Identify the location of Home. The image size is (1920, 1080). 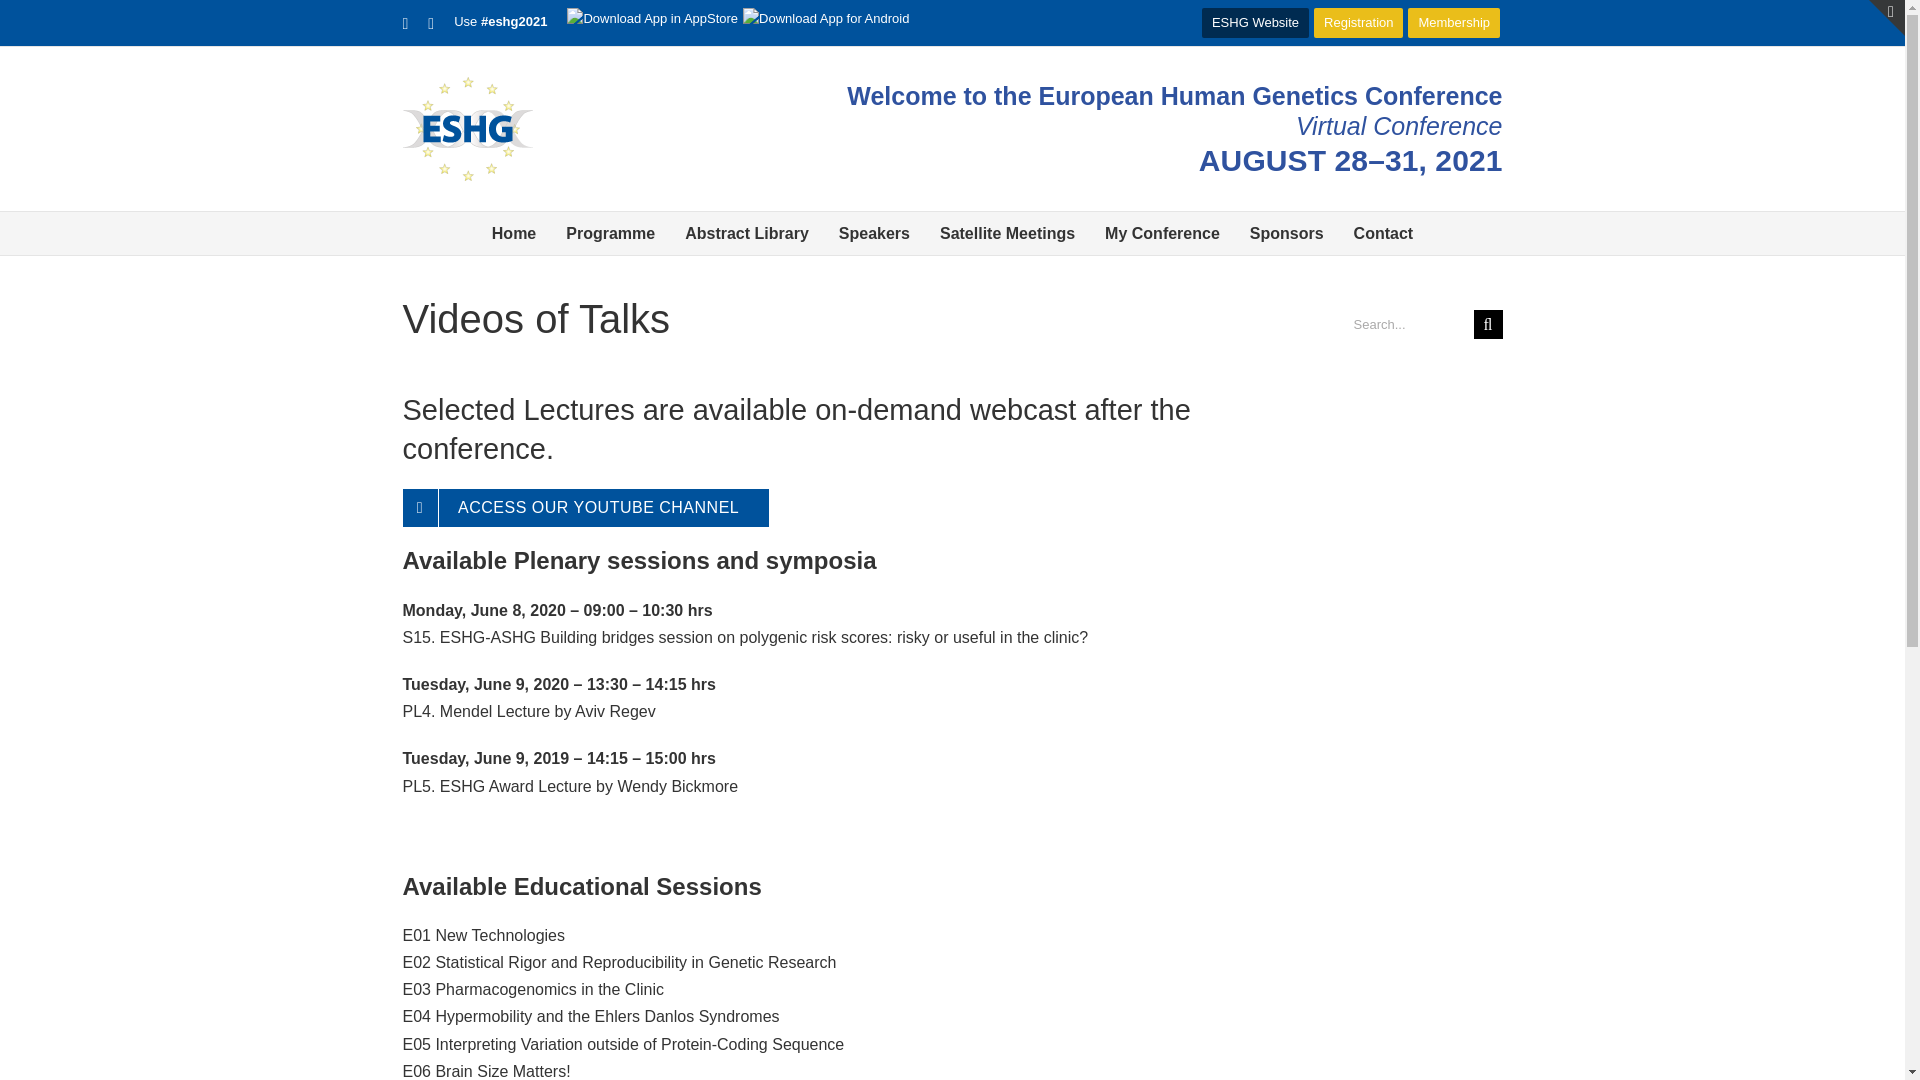
(513, 232).